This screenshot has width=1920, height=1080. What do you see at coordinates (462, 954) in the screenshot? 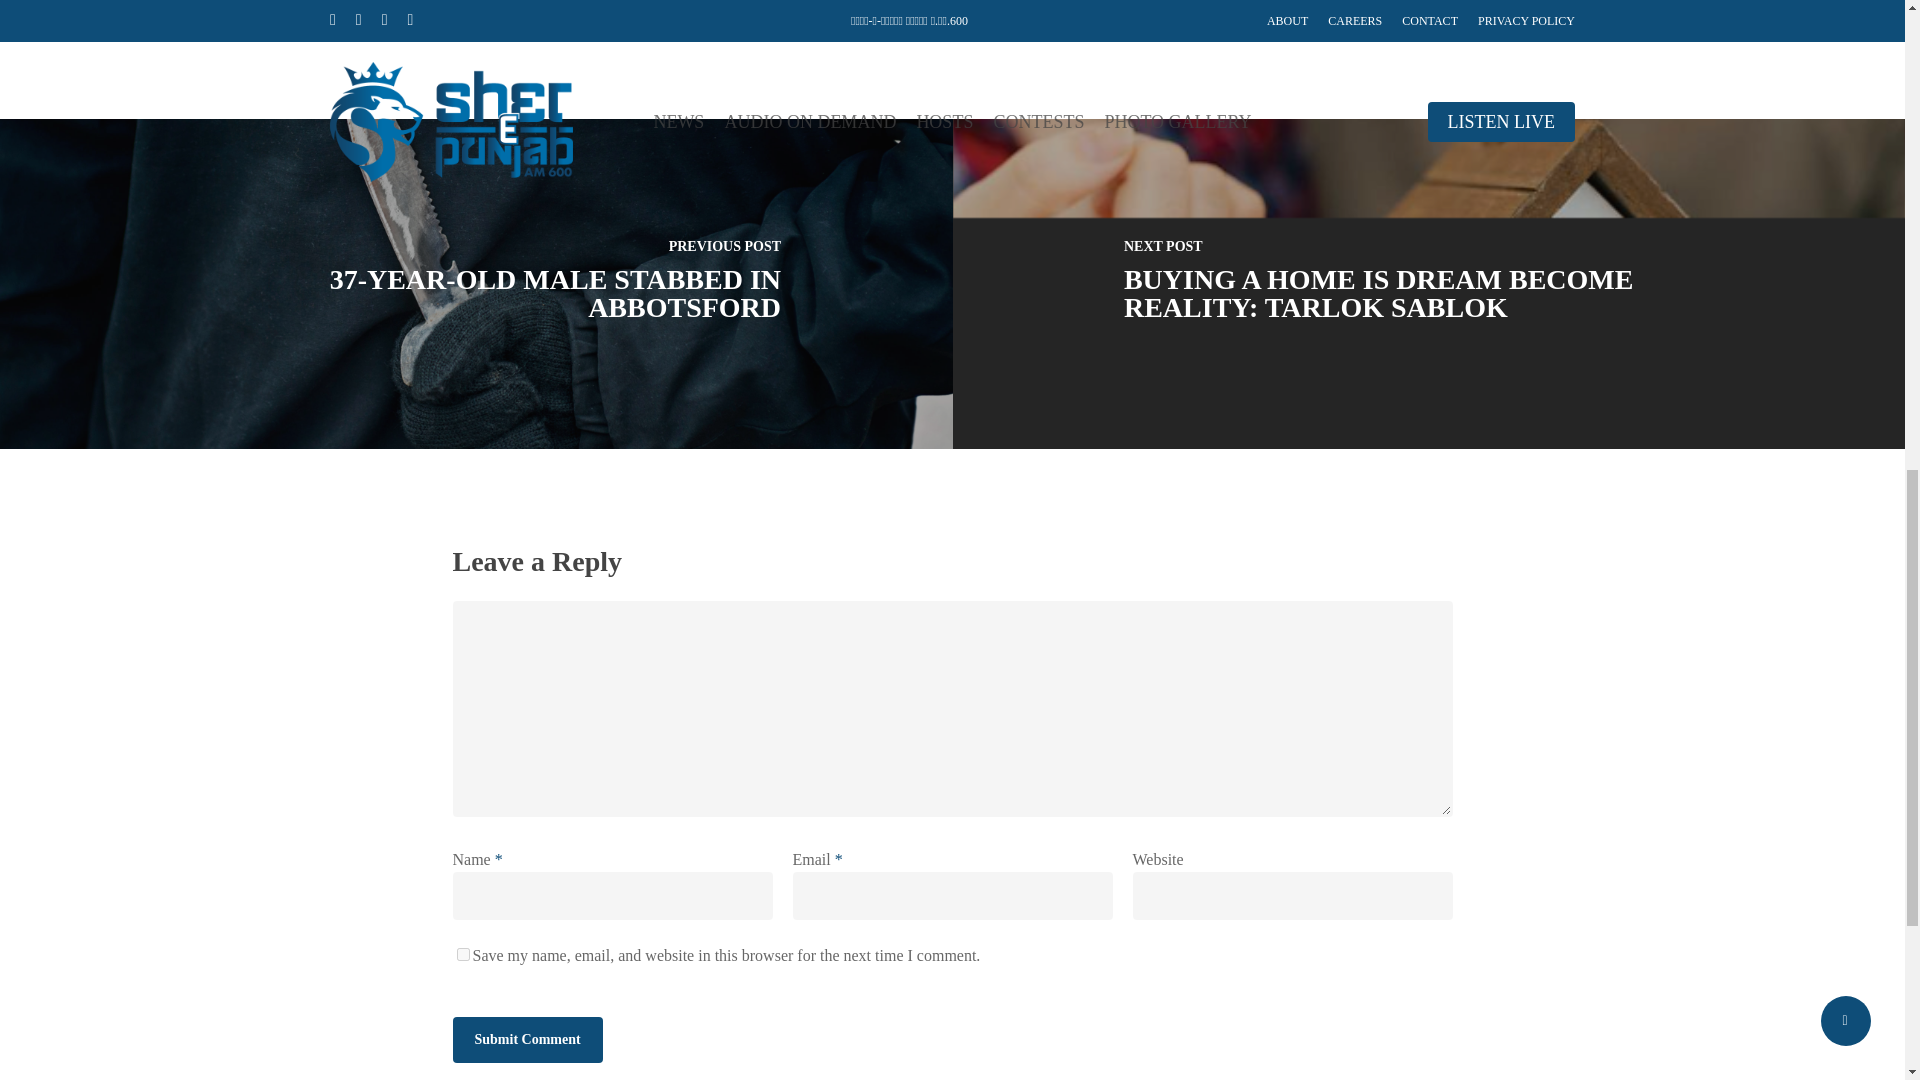
I see `yes` at bounding box center [462, 954].